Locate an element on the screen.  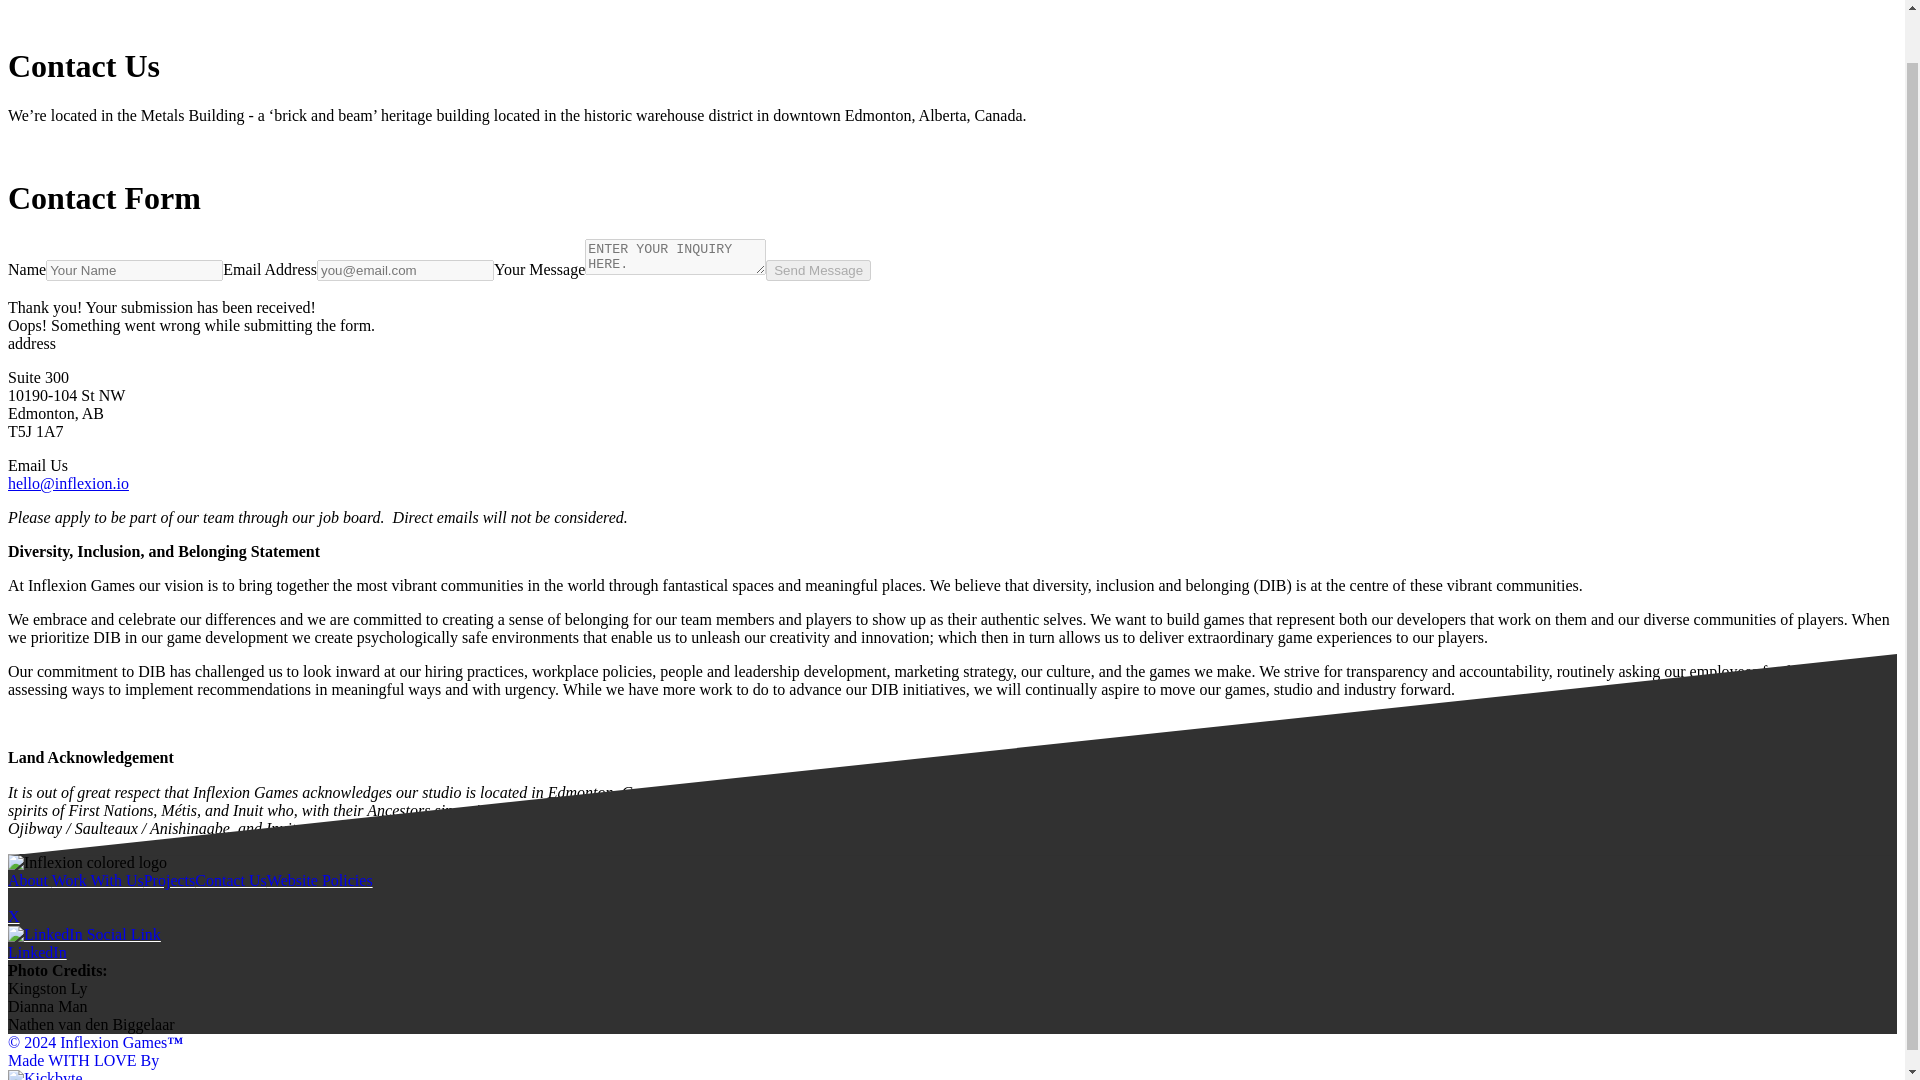
LinkedIn is located at coordinates (190, 944).